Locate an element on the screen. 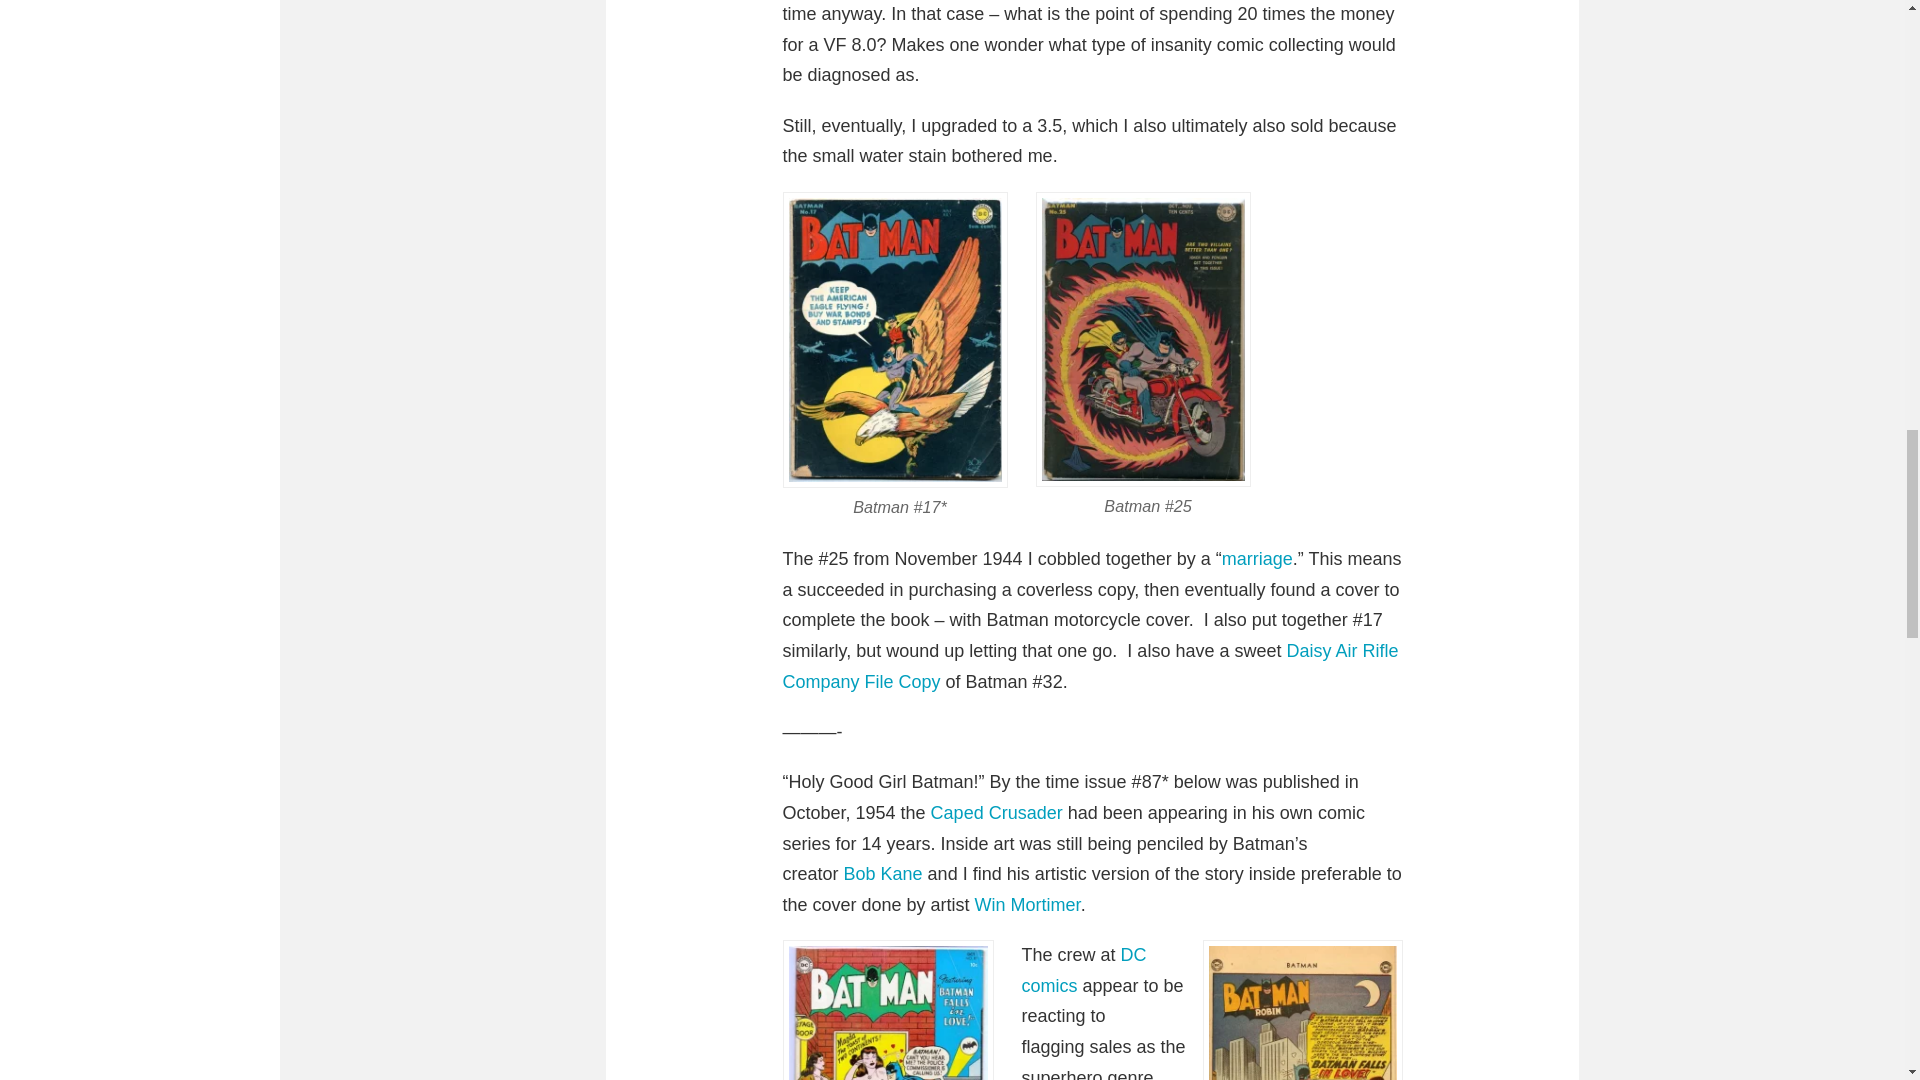  Caped Crusader is located at coordinates (997, 812).